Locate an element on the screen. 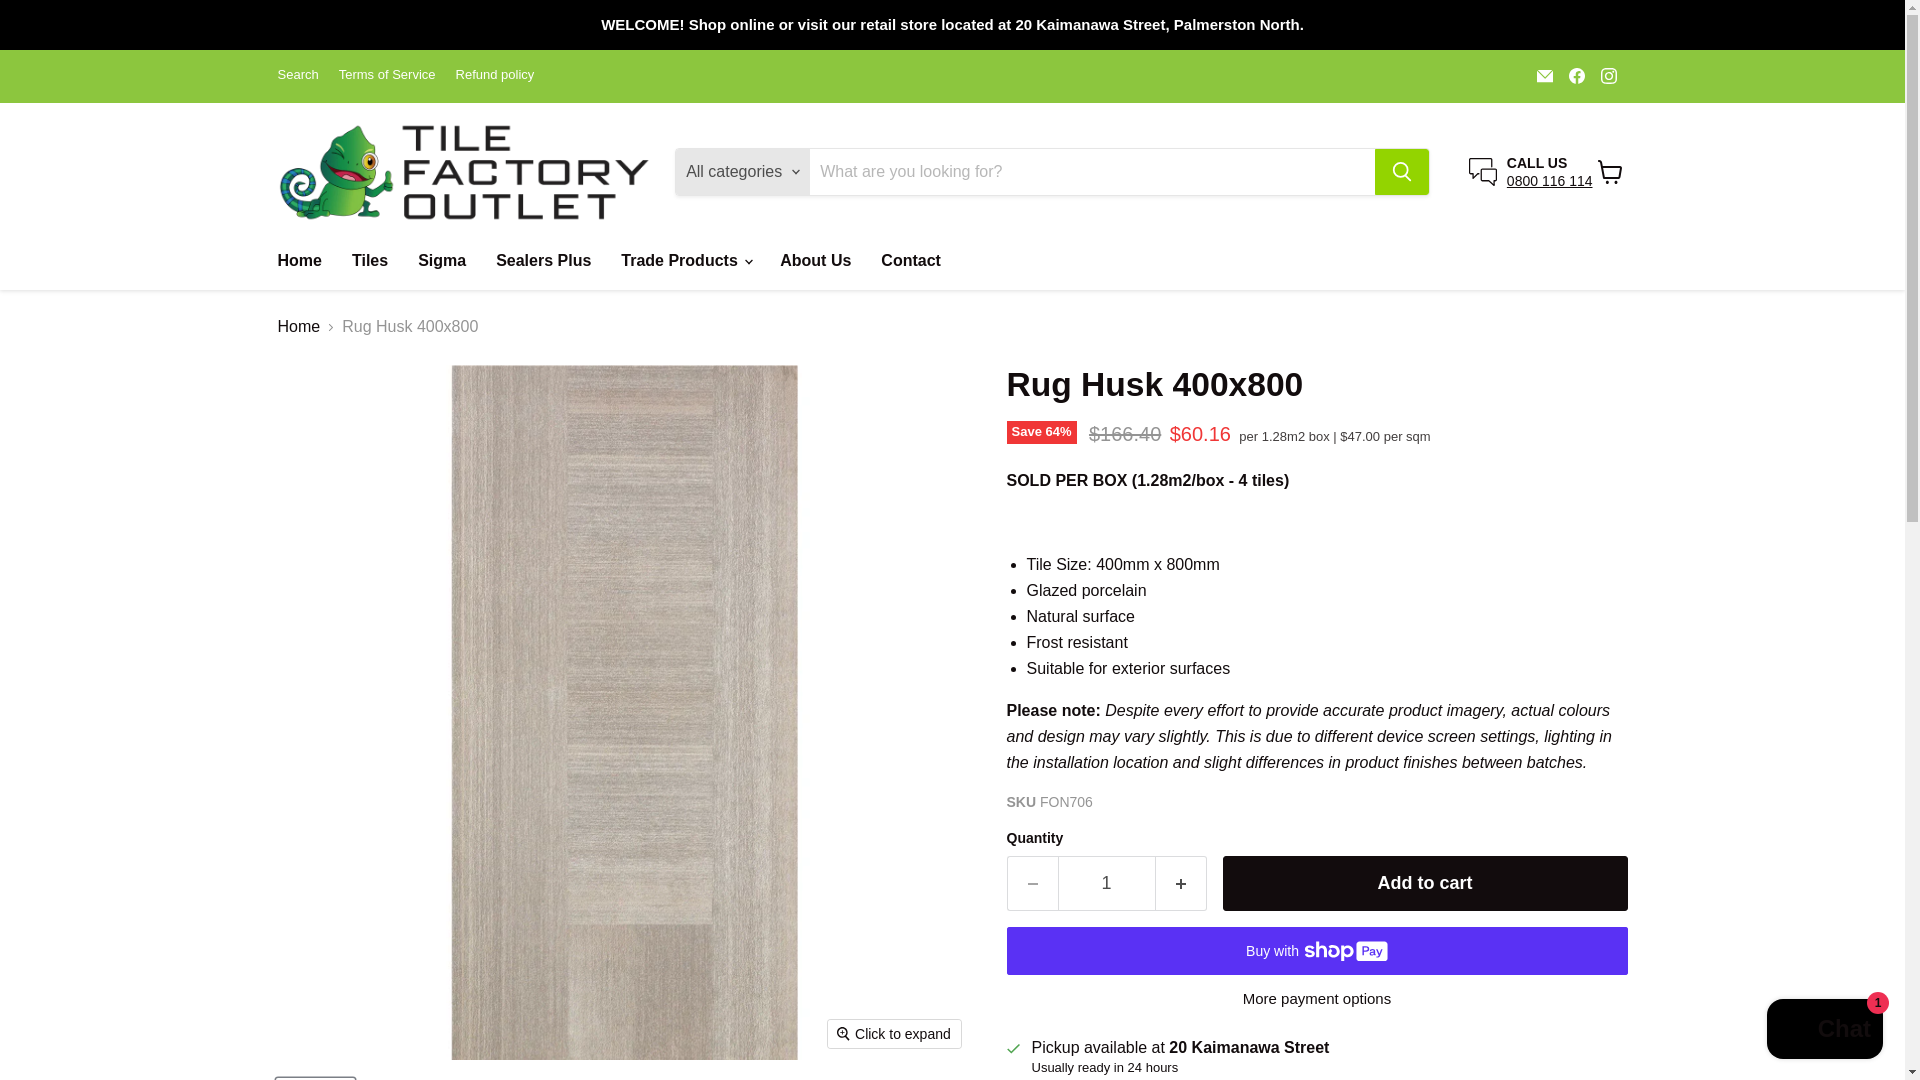 This screenshot has width=1920, height=1080. Shopify online store chat is located at coordinates (1824, 1031).